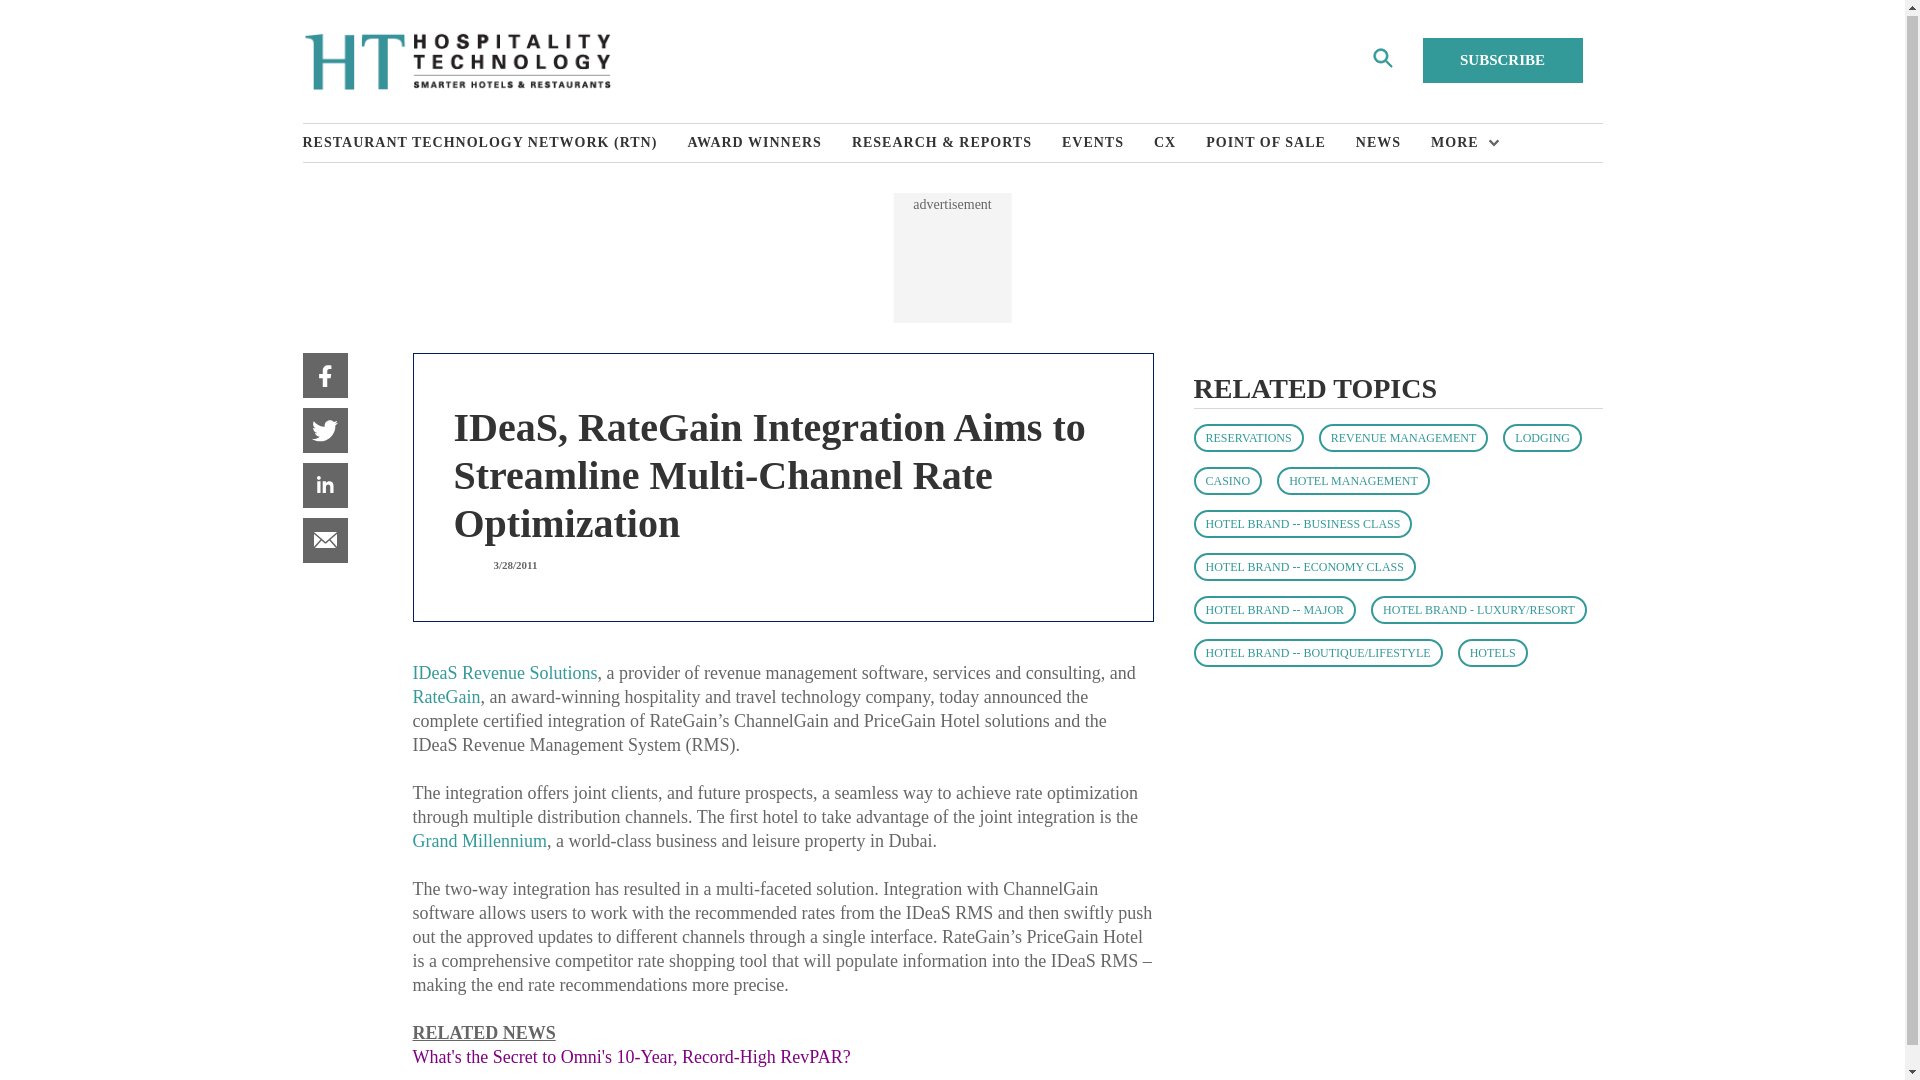  Describe the element at coordinates (1460, 143) in the screenshot. I see `MORE` at that location.